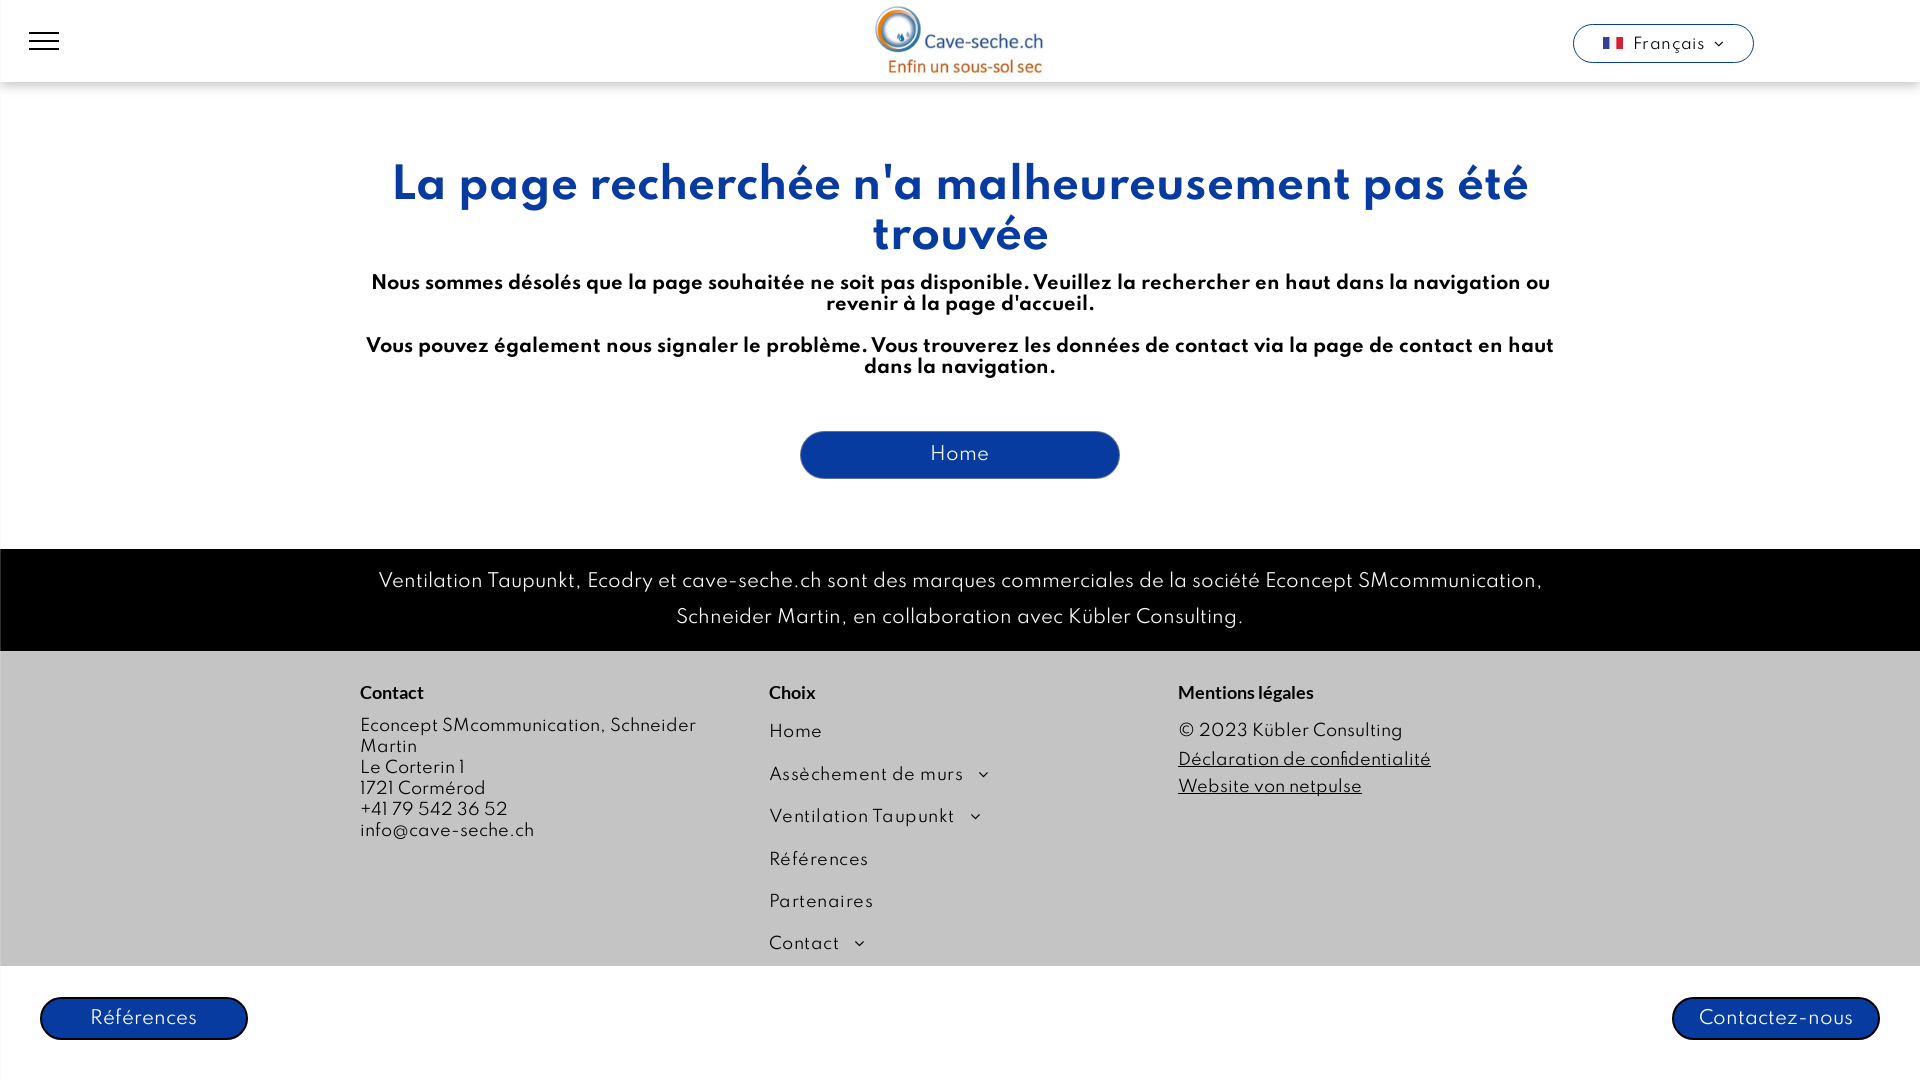  What do you see at coordinates (945, 817) in the screenshot?
I see `Ventilation Taupunkt` at bounding box center [945, 817].